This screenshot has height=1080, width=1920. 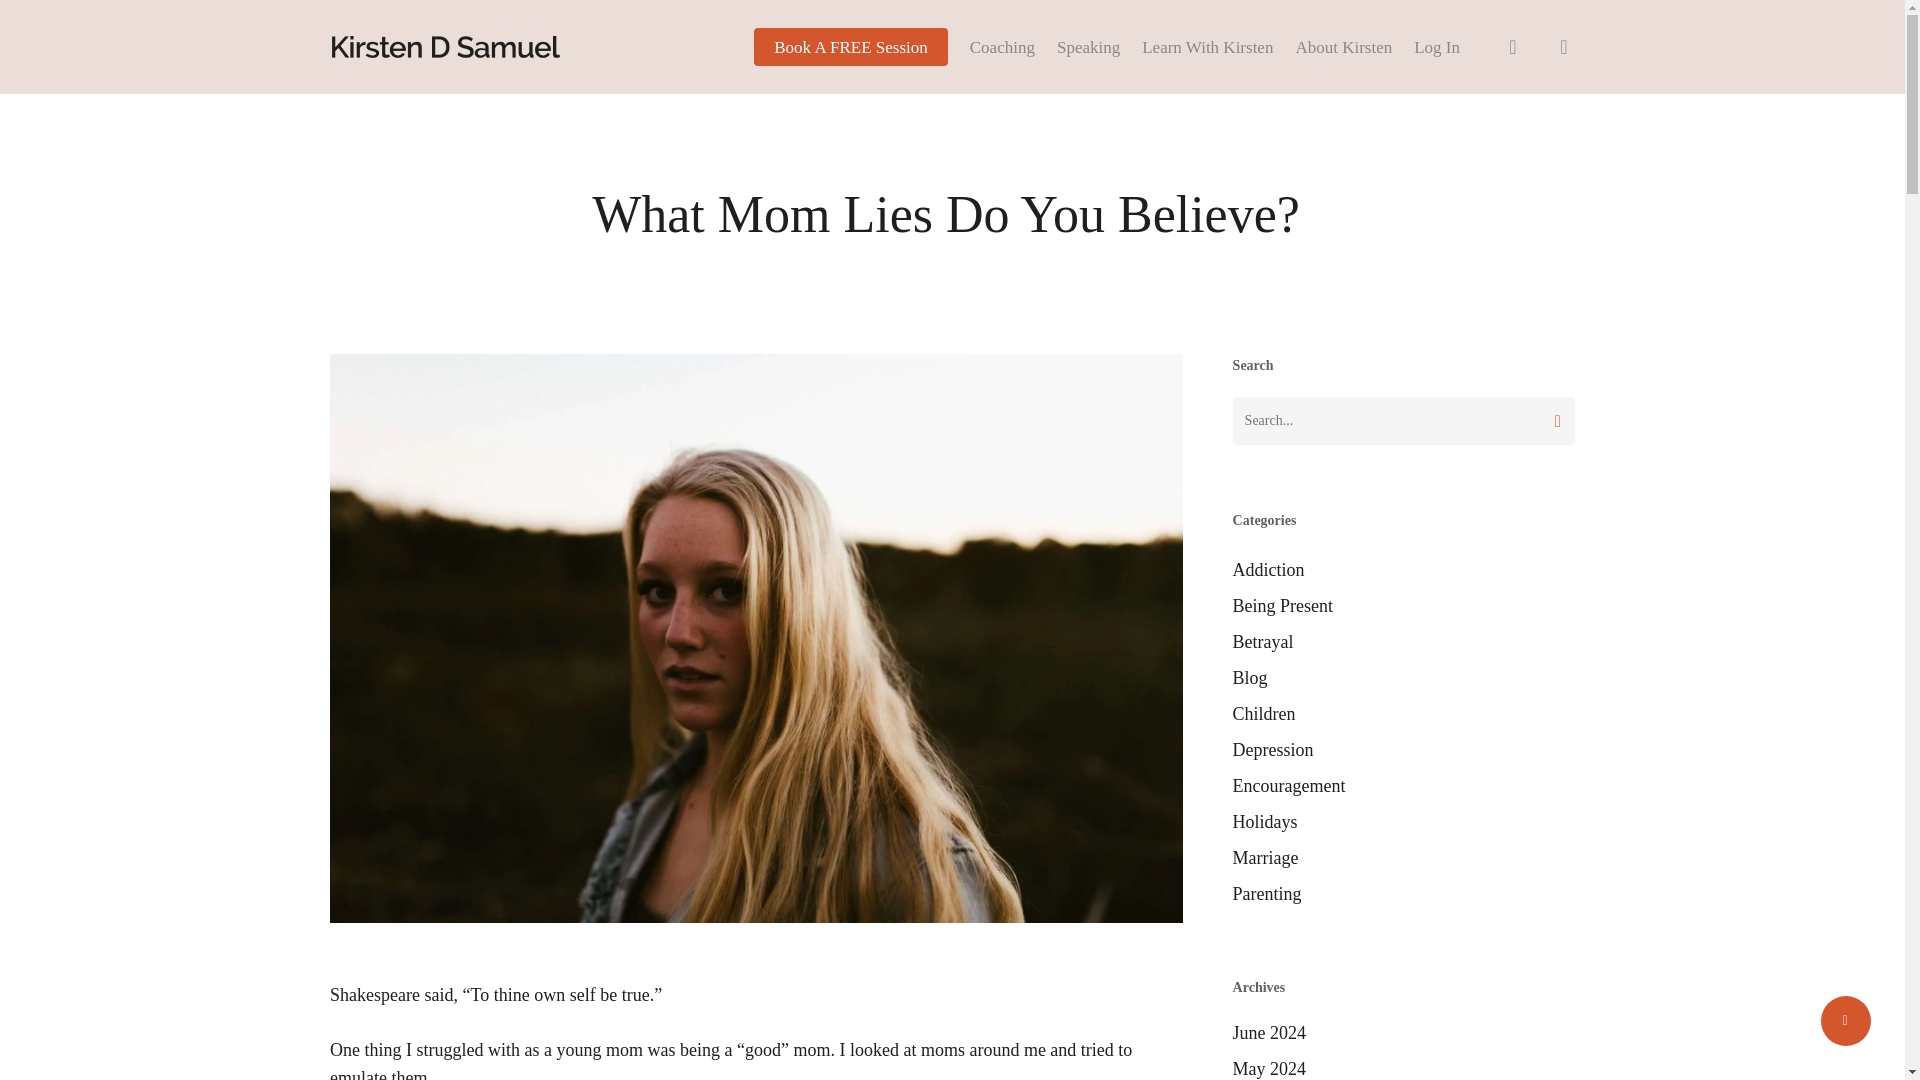 What do you see at coordinates (1207, 46) in the screenshot?
I see `Learn With Kirsten` at bounding box center [1207, 46].